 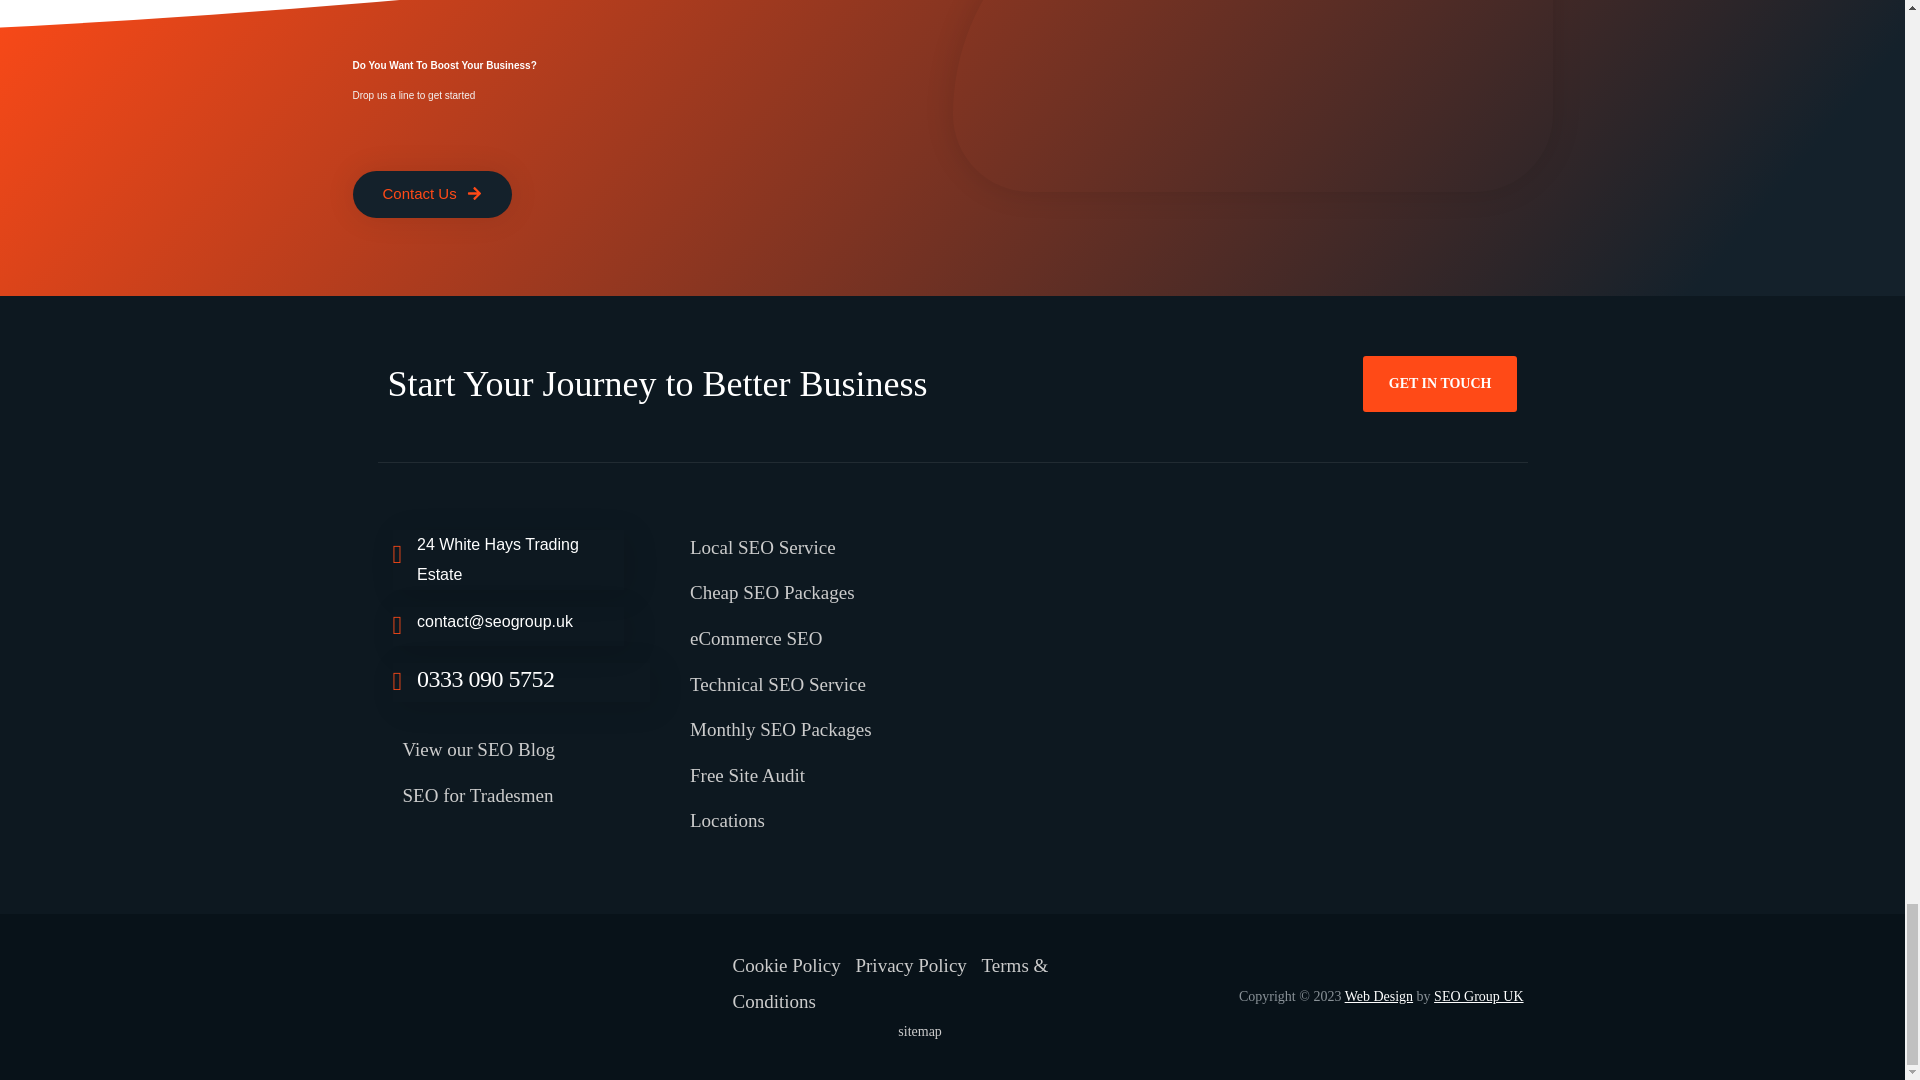 What do you see at coordinates (1240, 660) in the screenshot?
I see `seo group uk` at bounding box center [1240, 660].